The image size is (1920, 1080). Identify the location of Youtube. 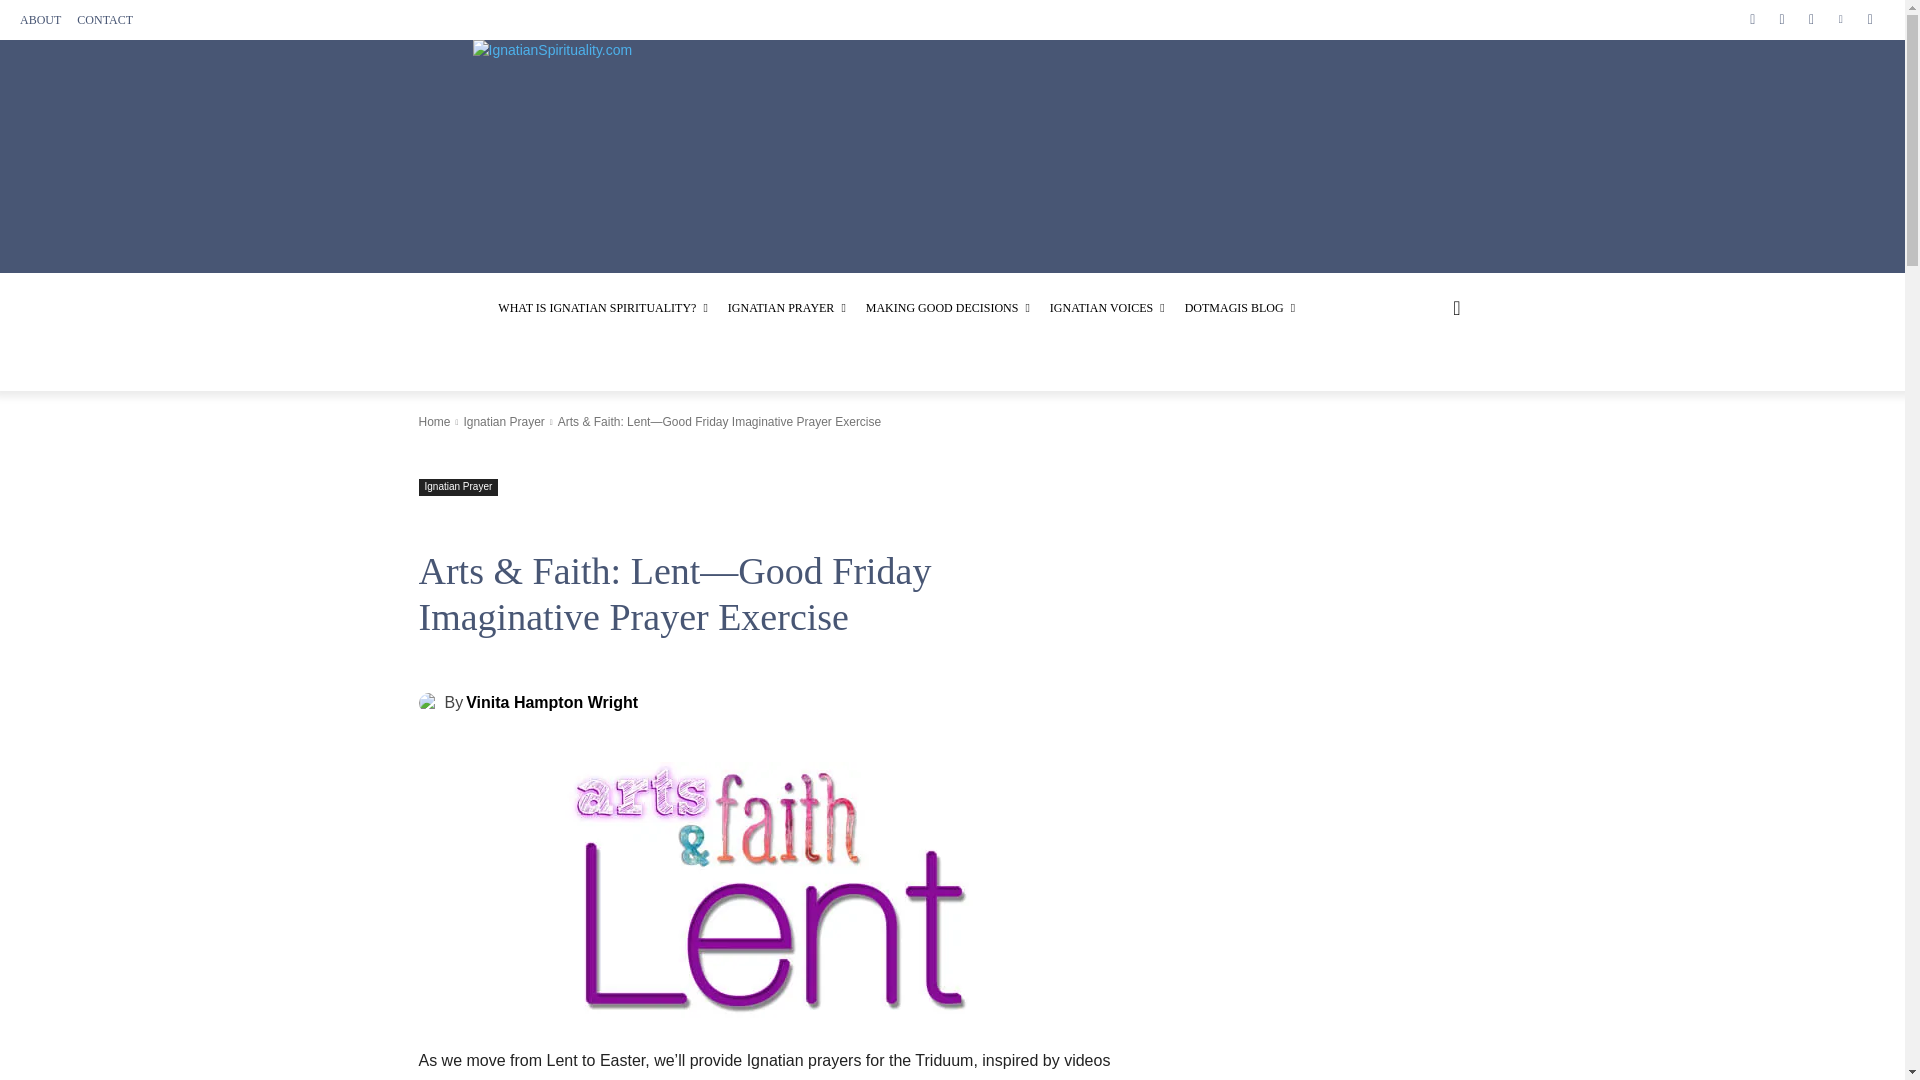
(1870, 19).